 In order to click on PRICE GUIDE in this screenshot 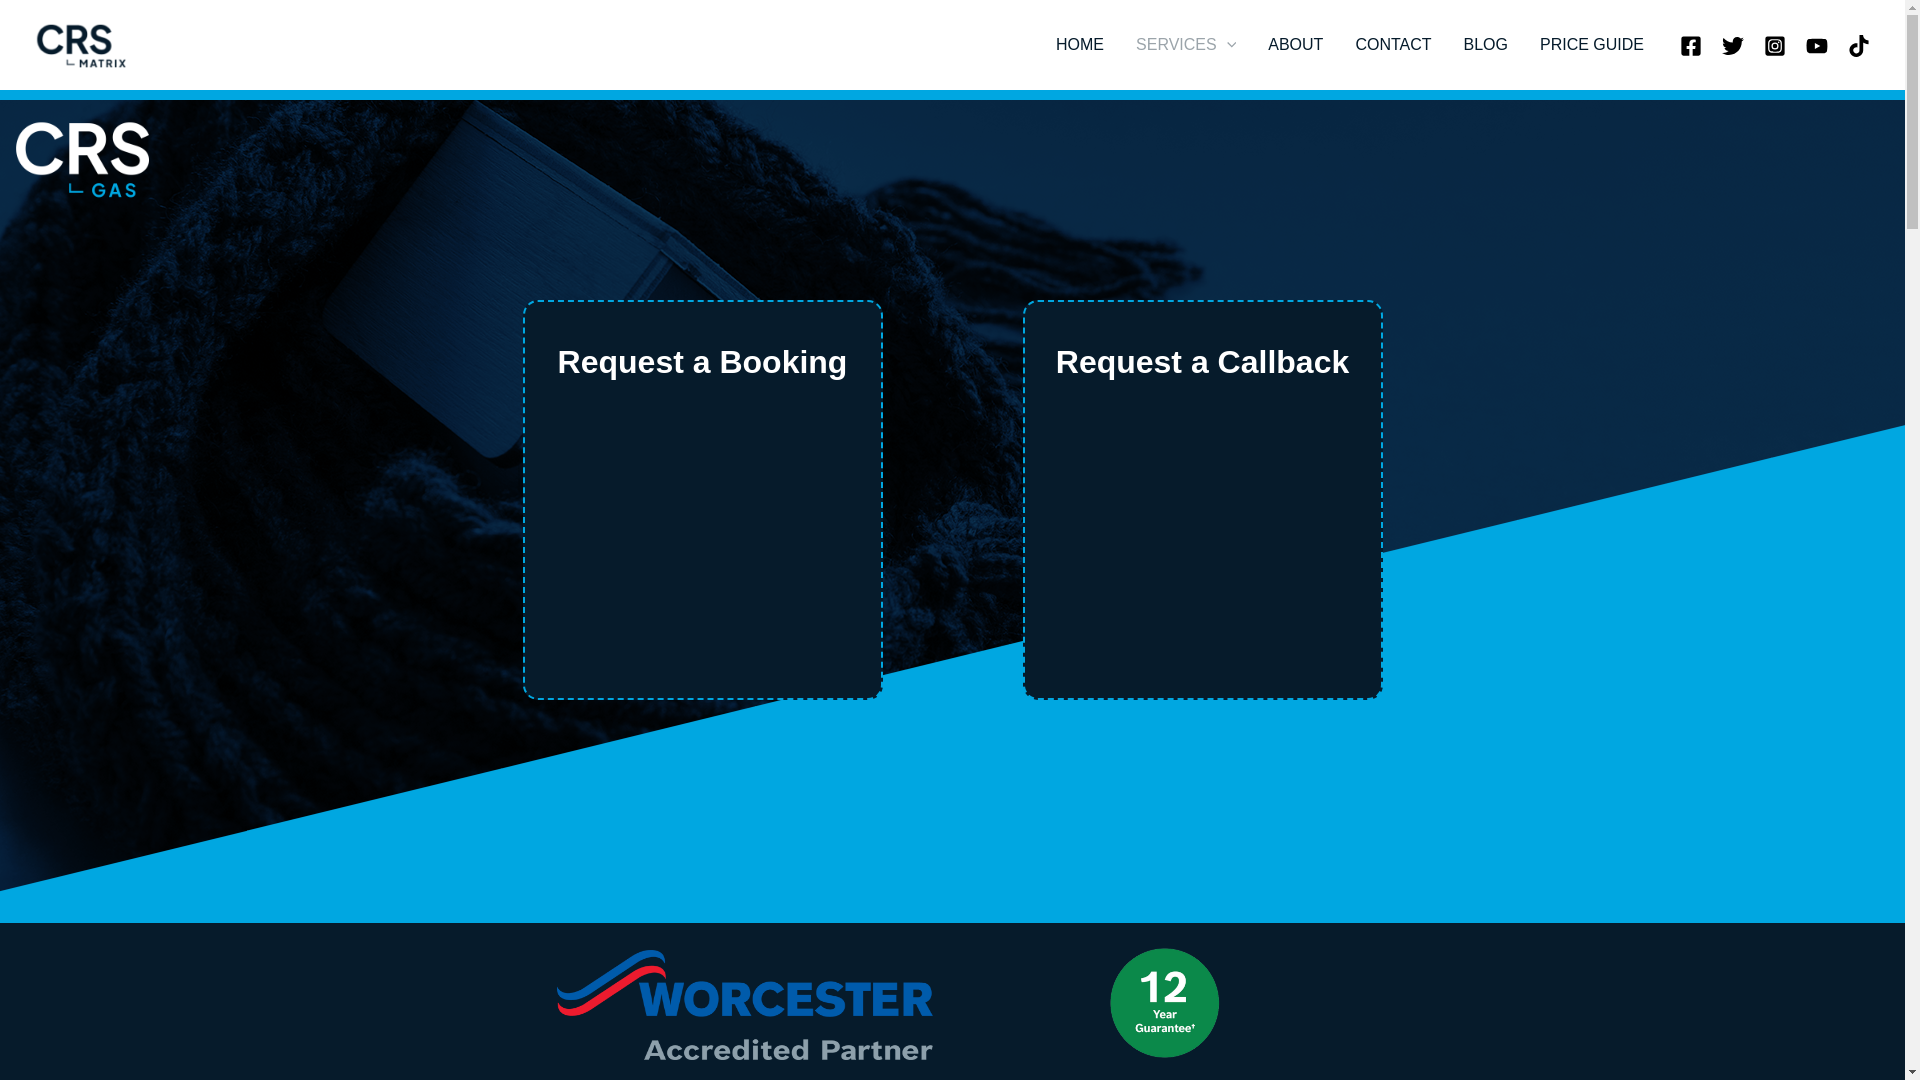, I will do `click(1592, 44)`.